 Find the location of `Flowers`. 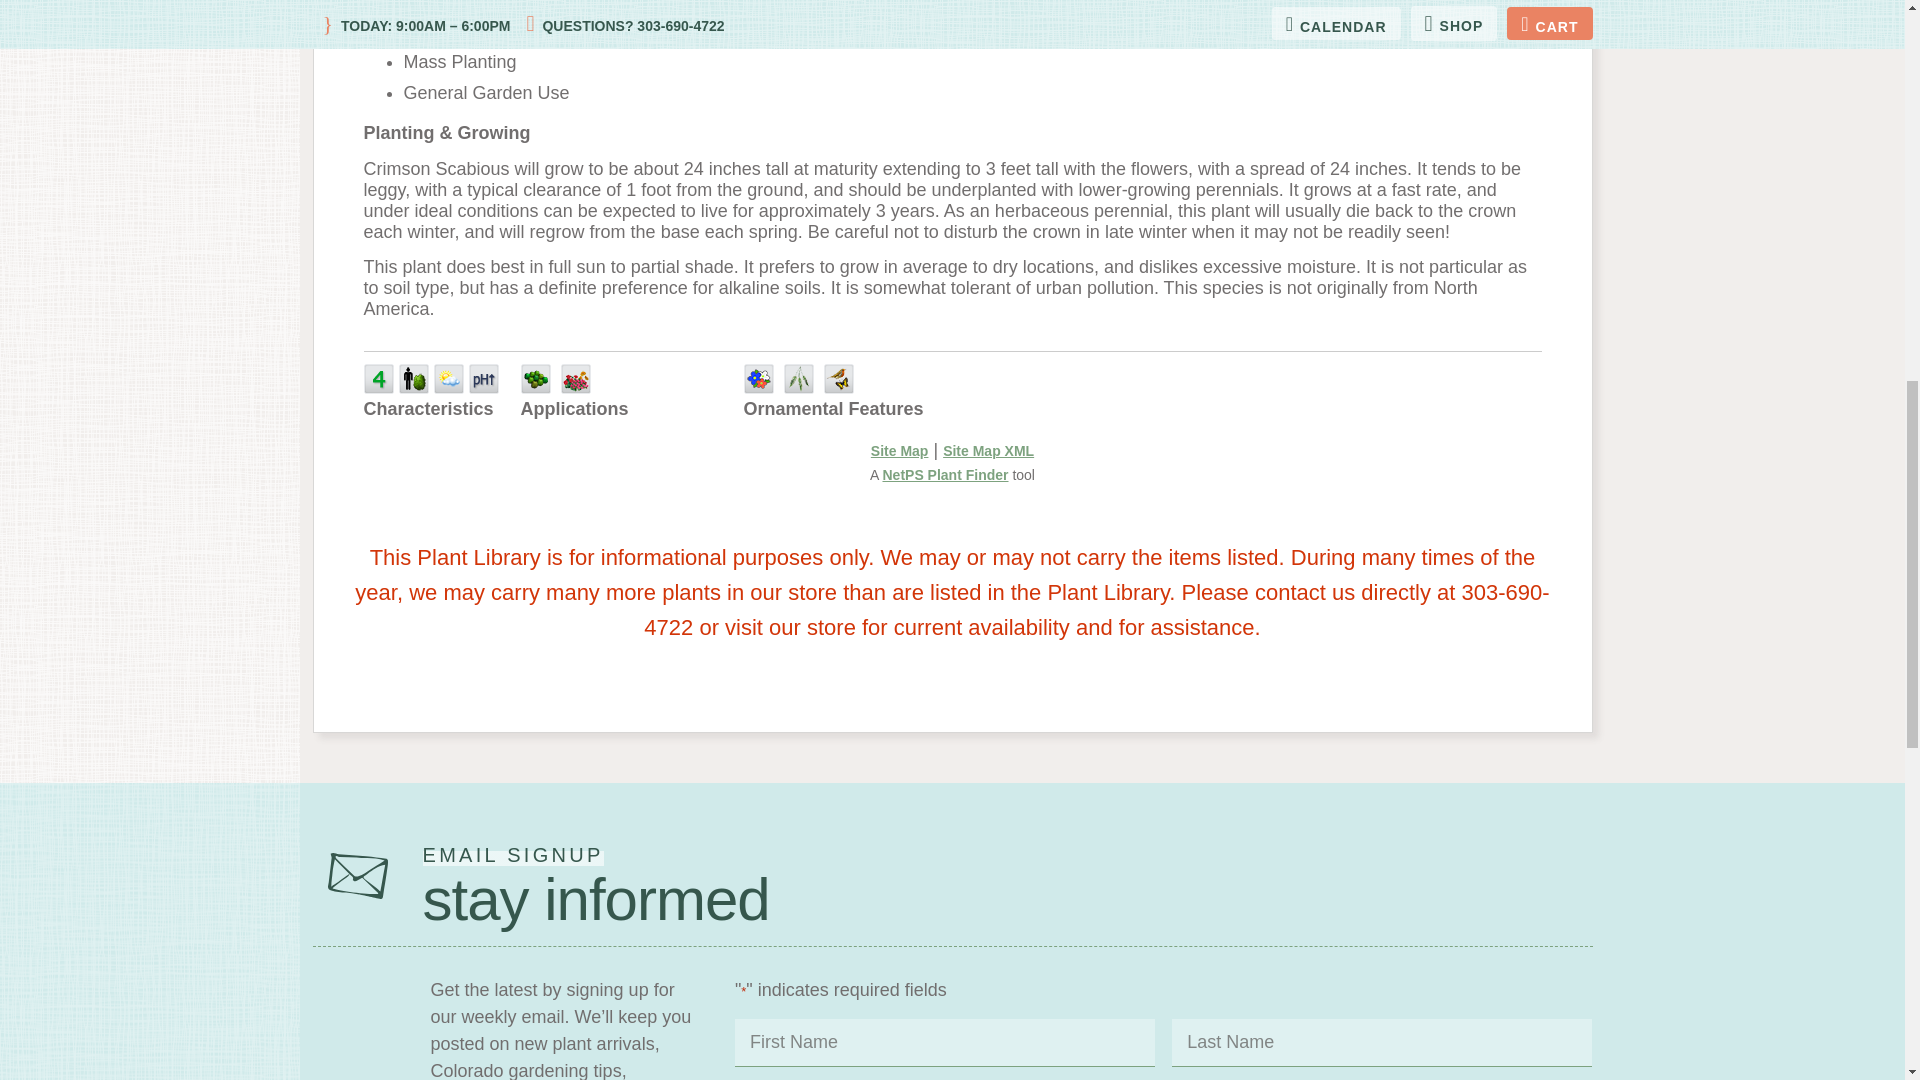

Flowers is located at coordinates (758, 378).